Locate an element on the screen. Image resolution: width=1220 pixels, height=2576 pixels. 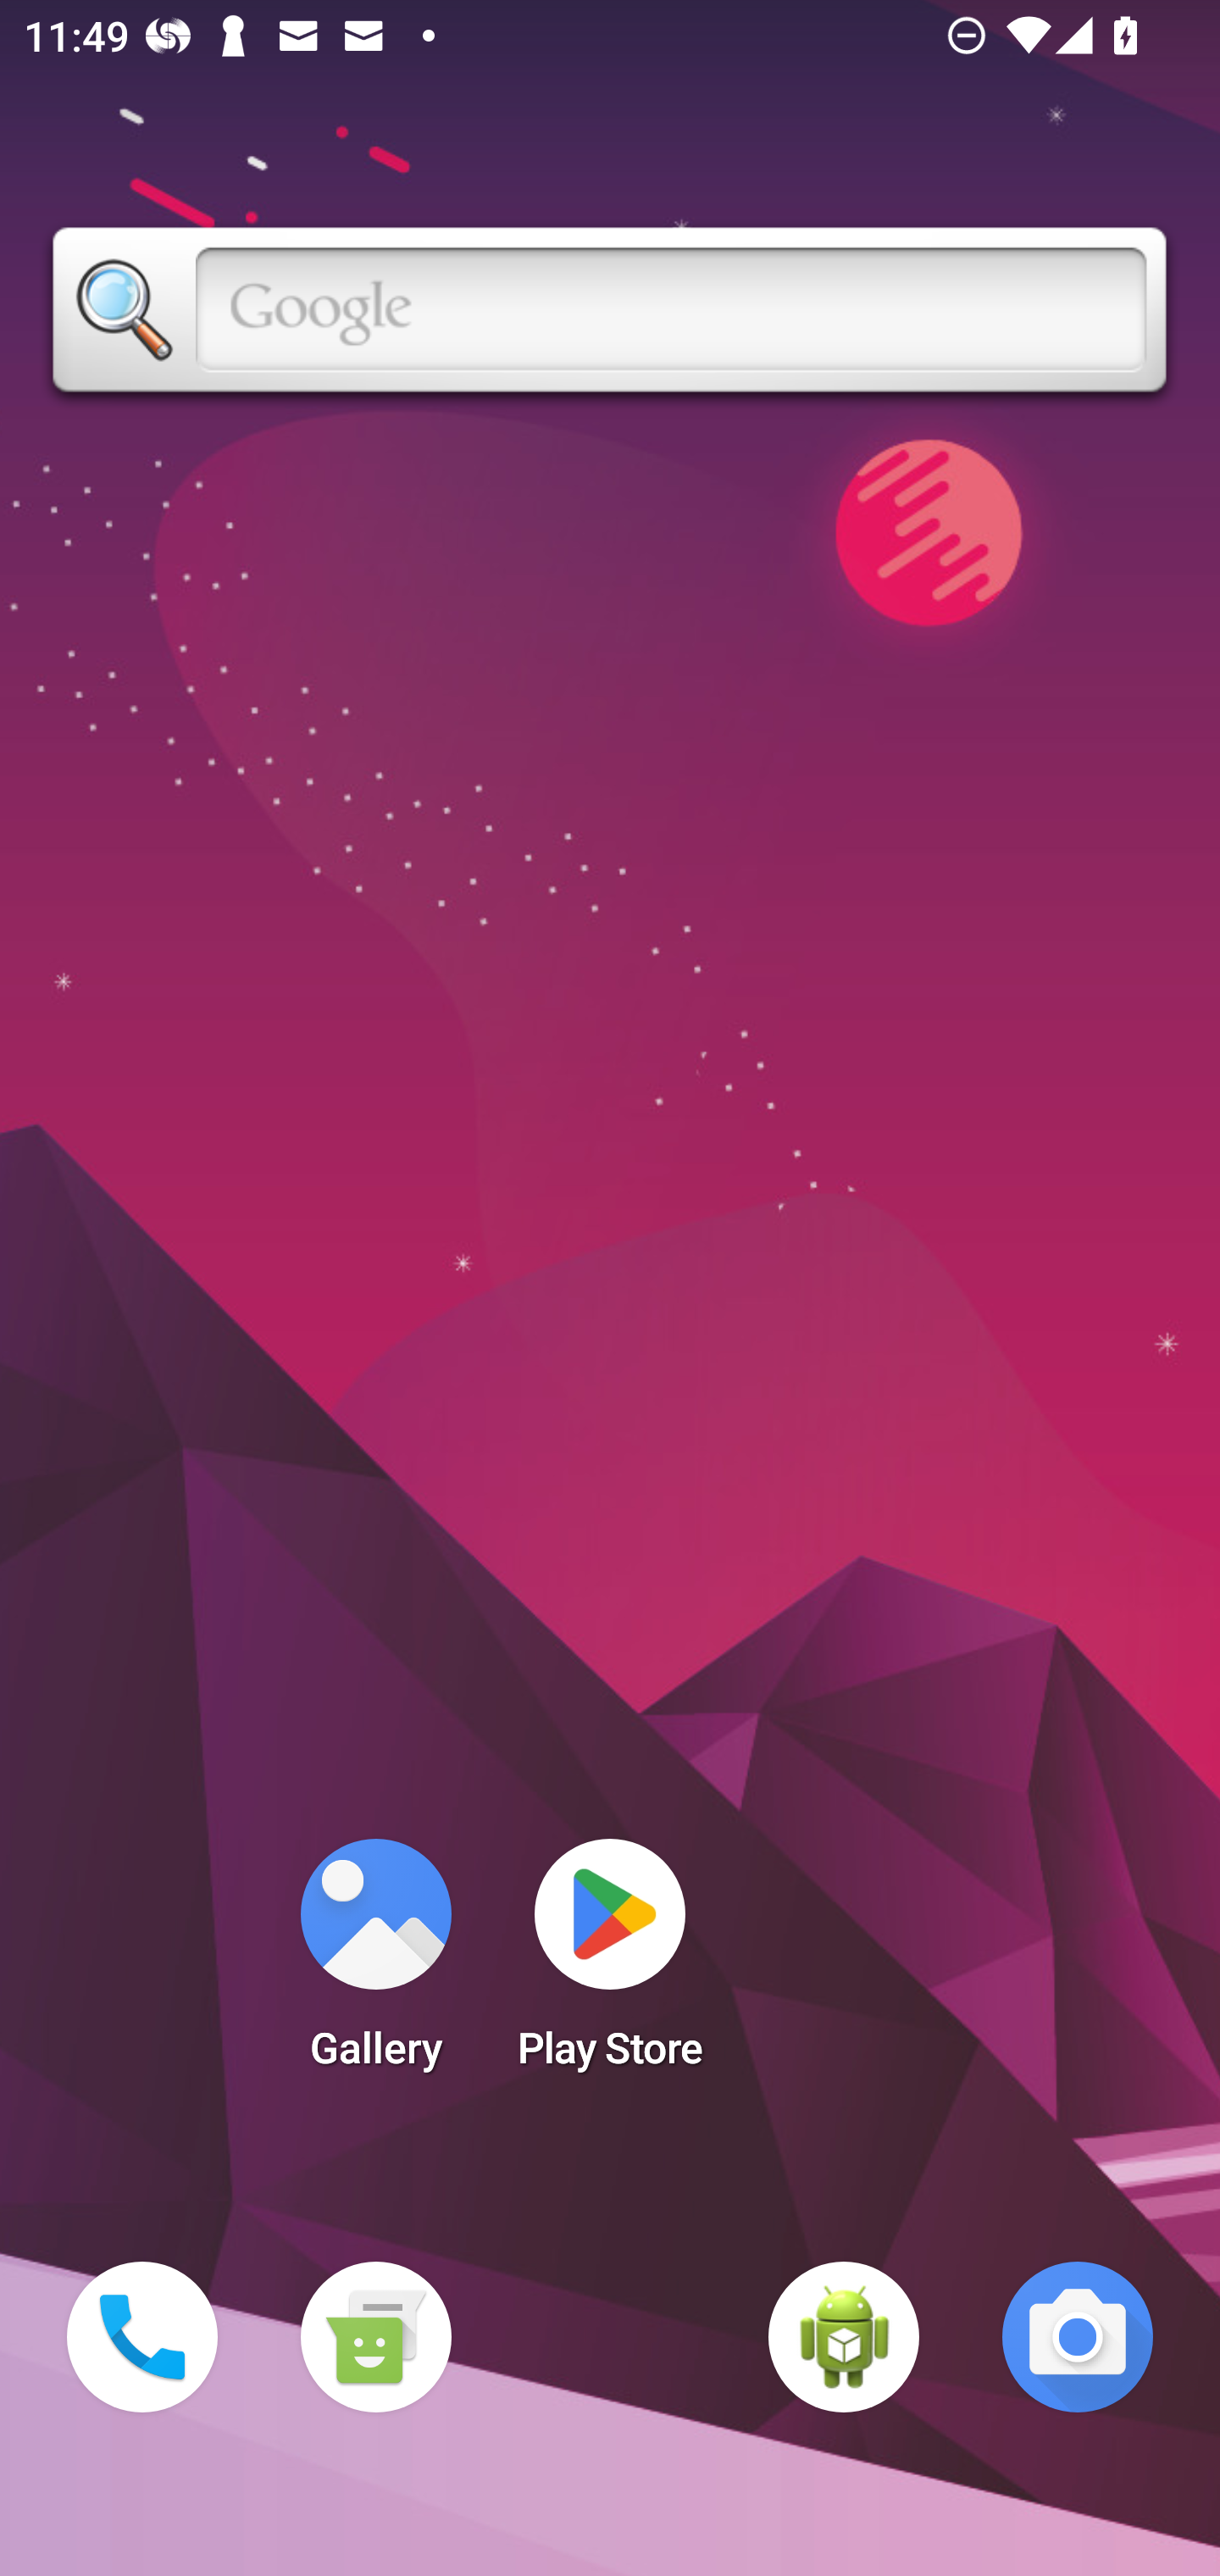
Messaging is located at coordinates (375, 2337).